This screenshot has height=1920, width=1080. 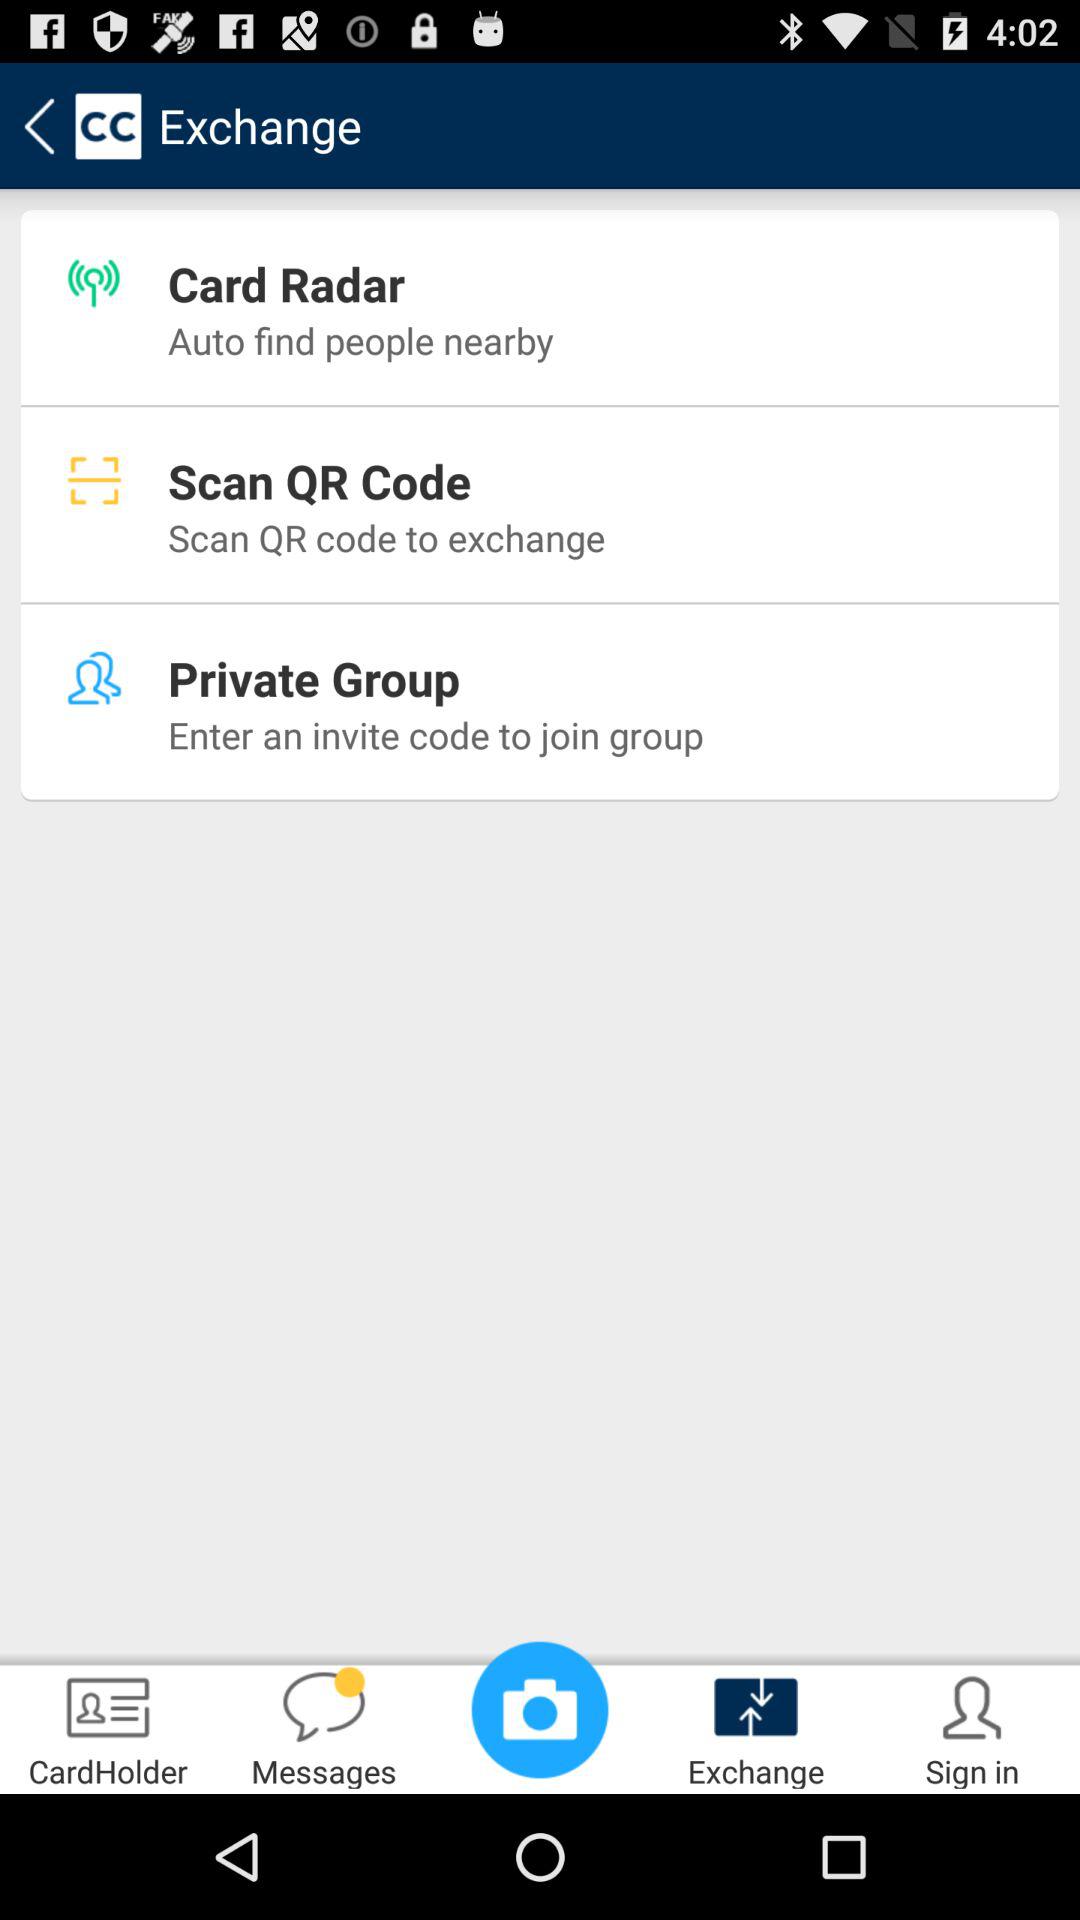 I want to click on click item to the right of the messages item, so click(x=540, y=1710).